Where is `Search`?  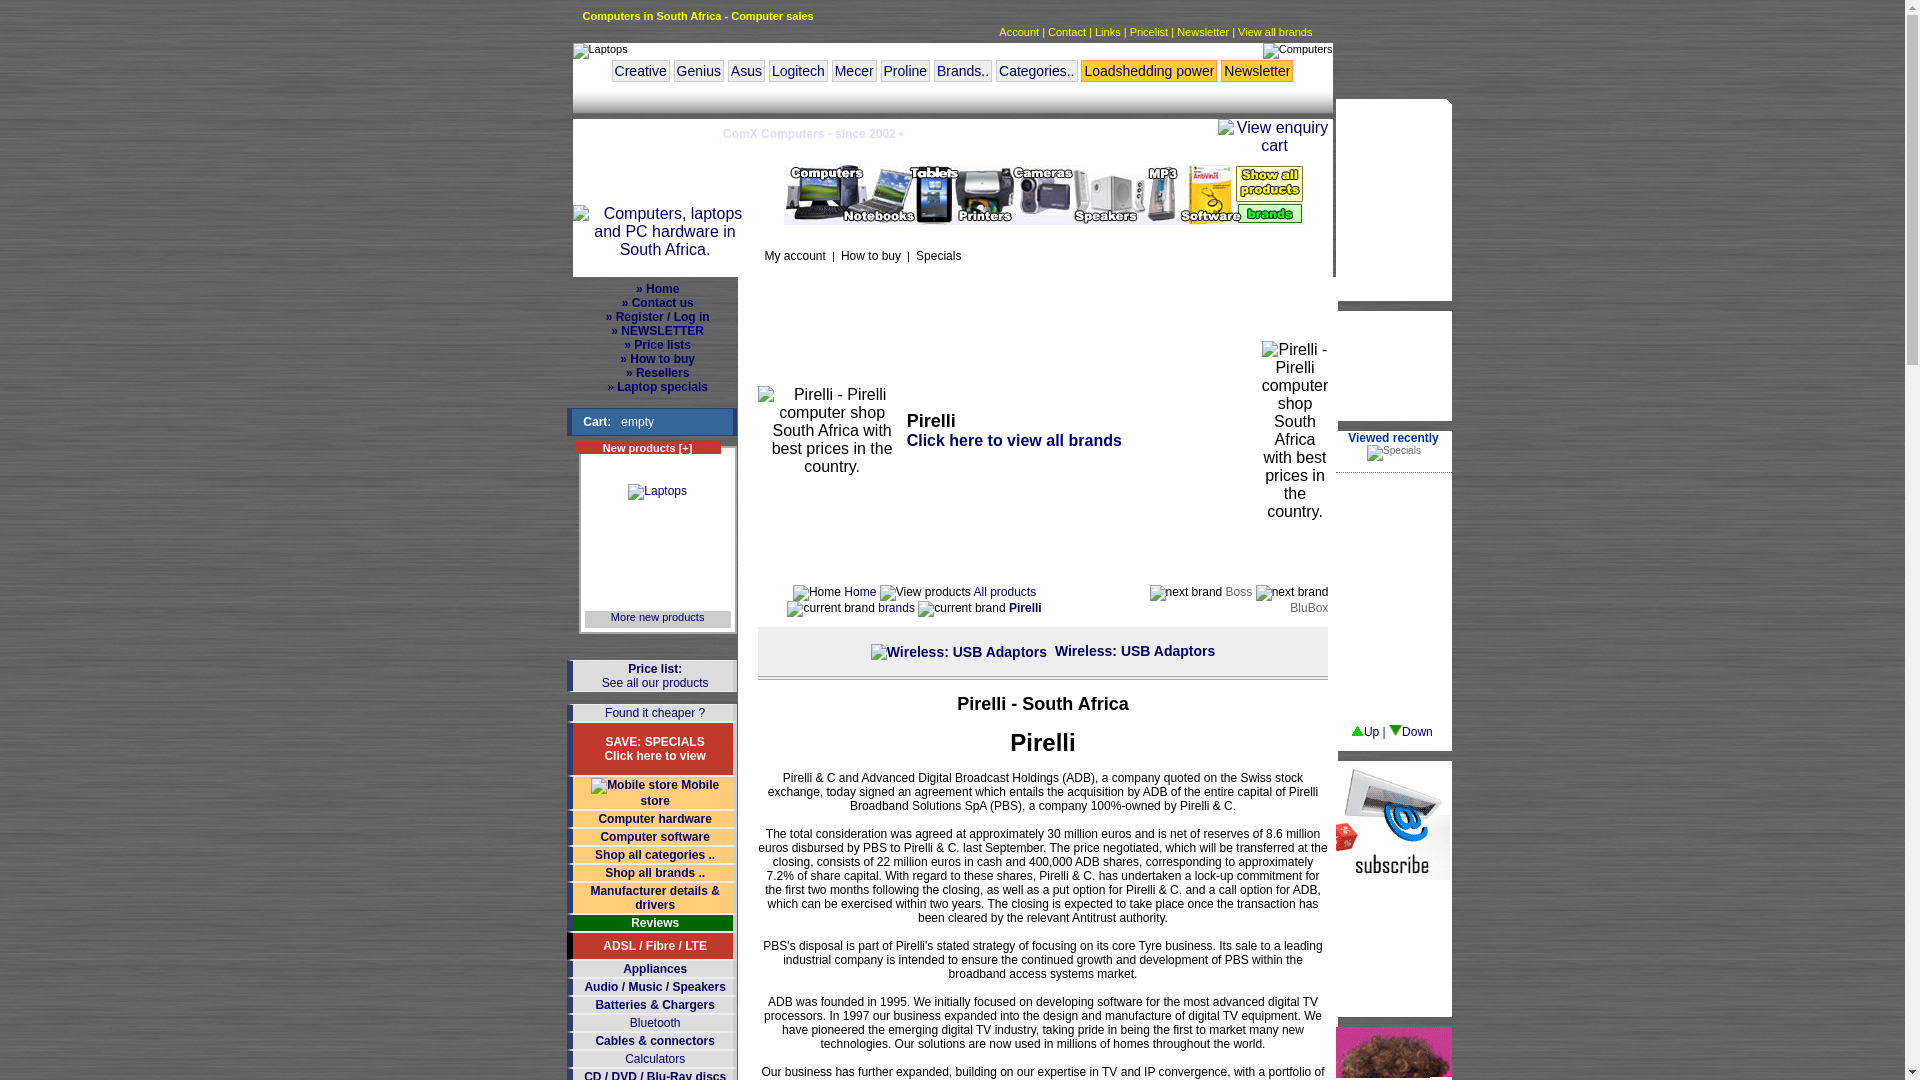 Search is located at coordinates (1191, 259).